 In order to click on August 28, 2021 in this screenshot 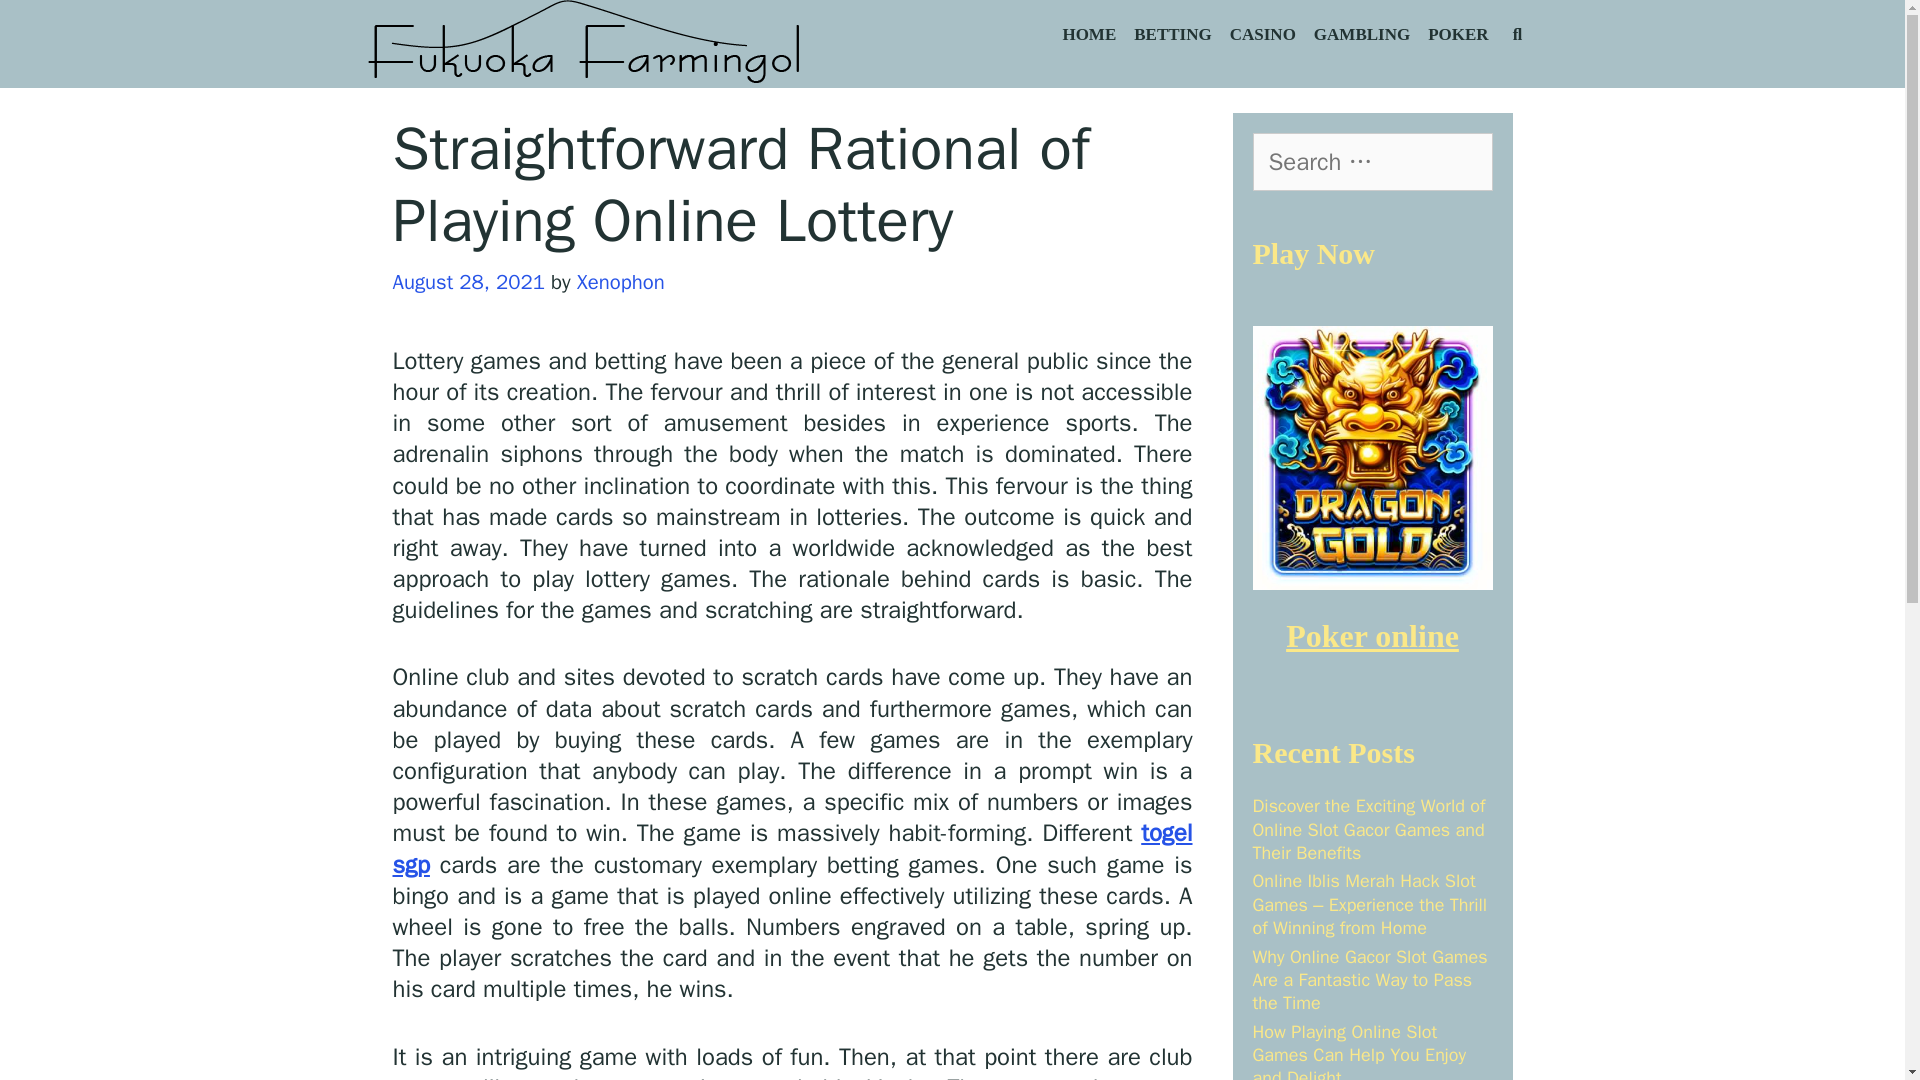, I will do `click(467, 281)`.